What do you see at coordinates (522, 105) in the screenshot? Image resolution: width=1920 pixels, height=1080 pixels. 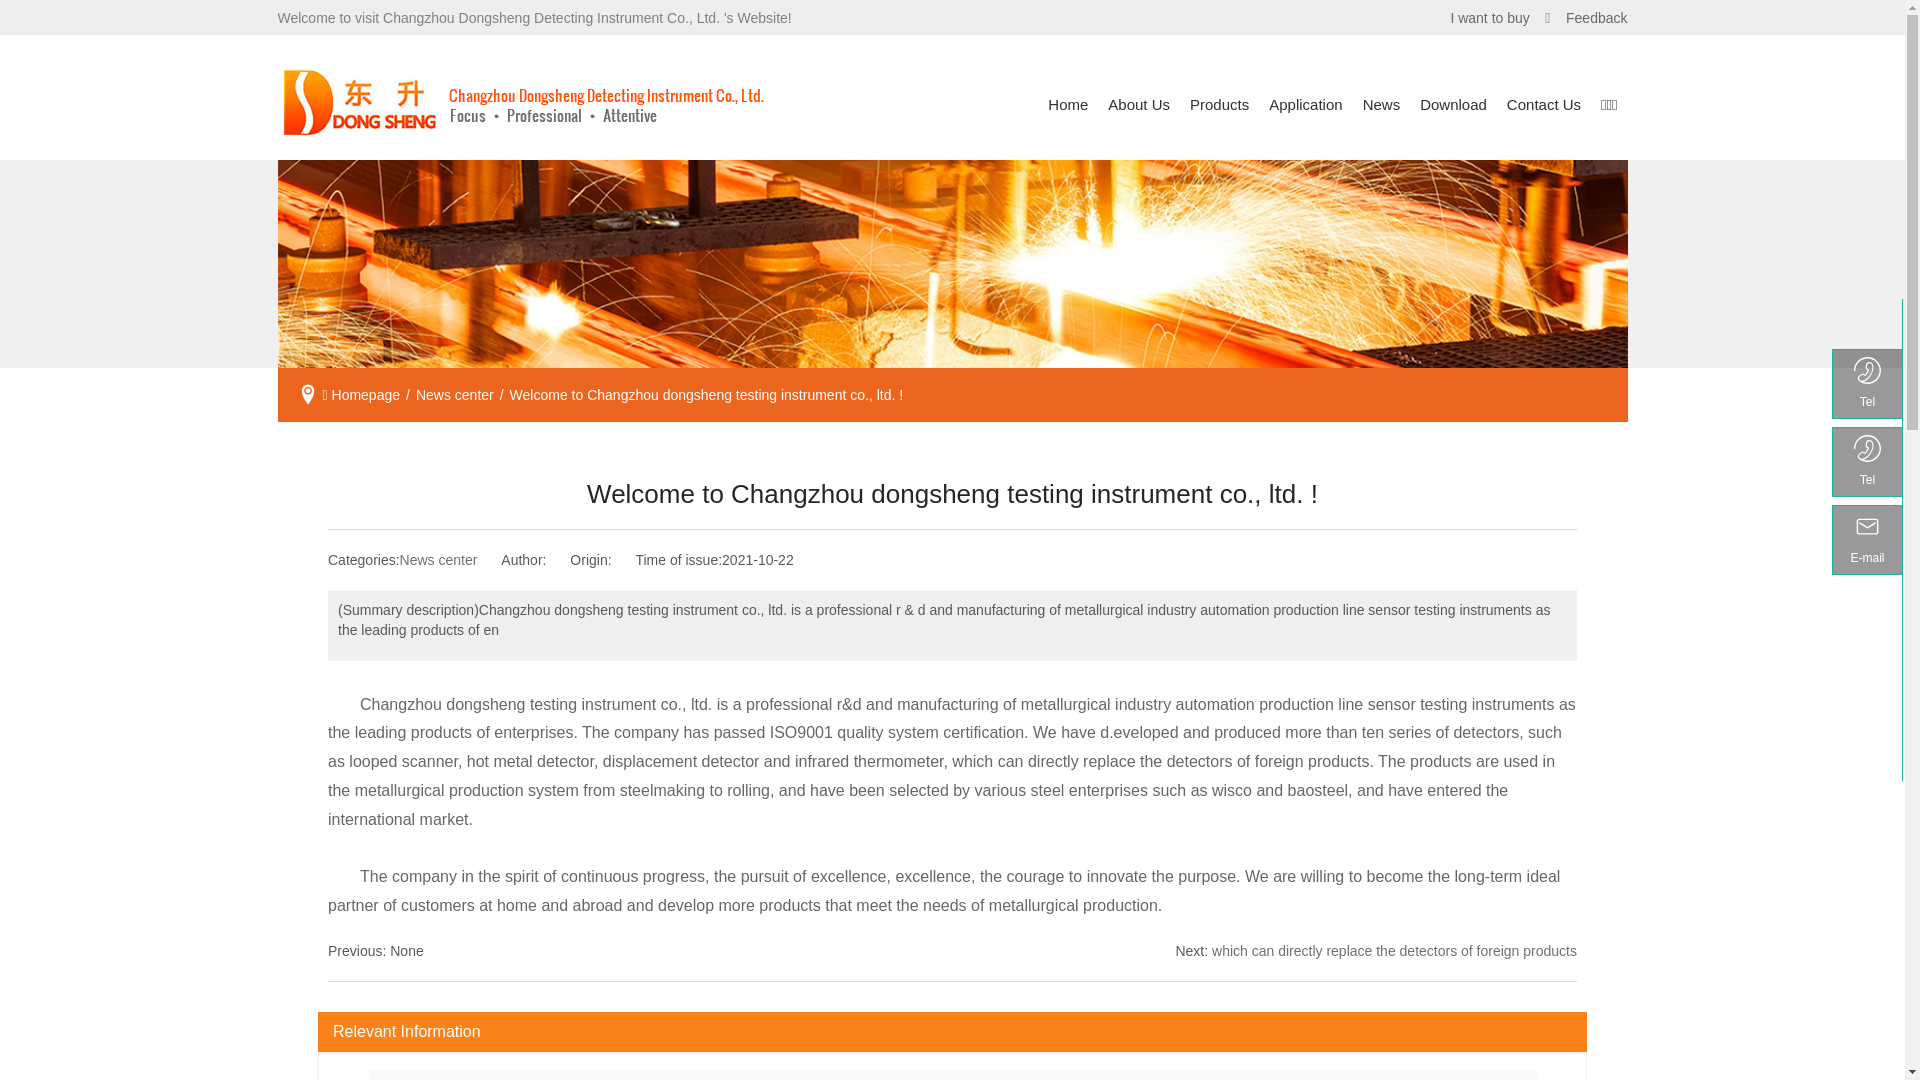 I see `logo` at bounding box center [522, 105].